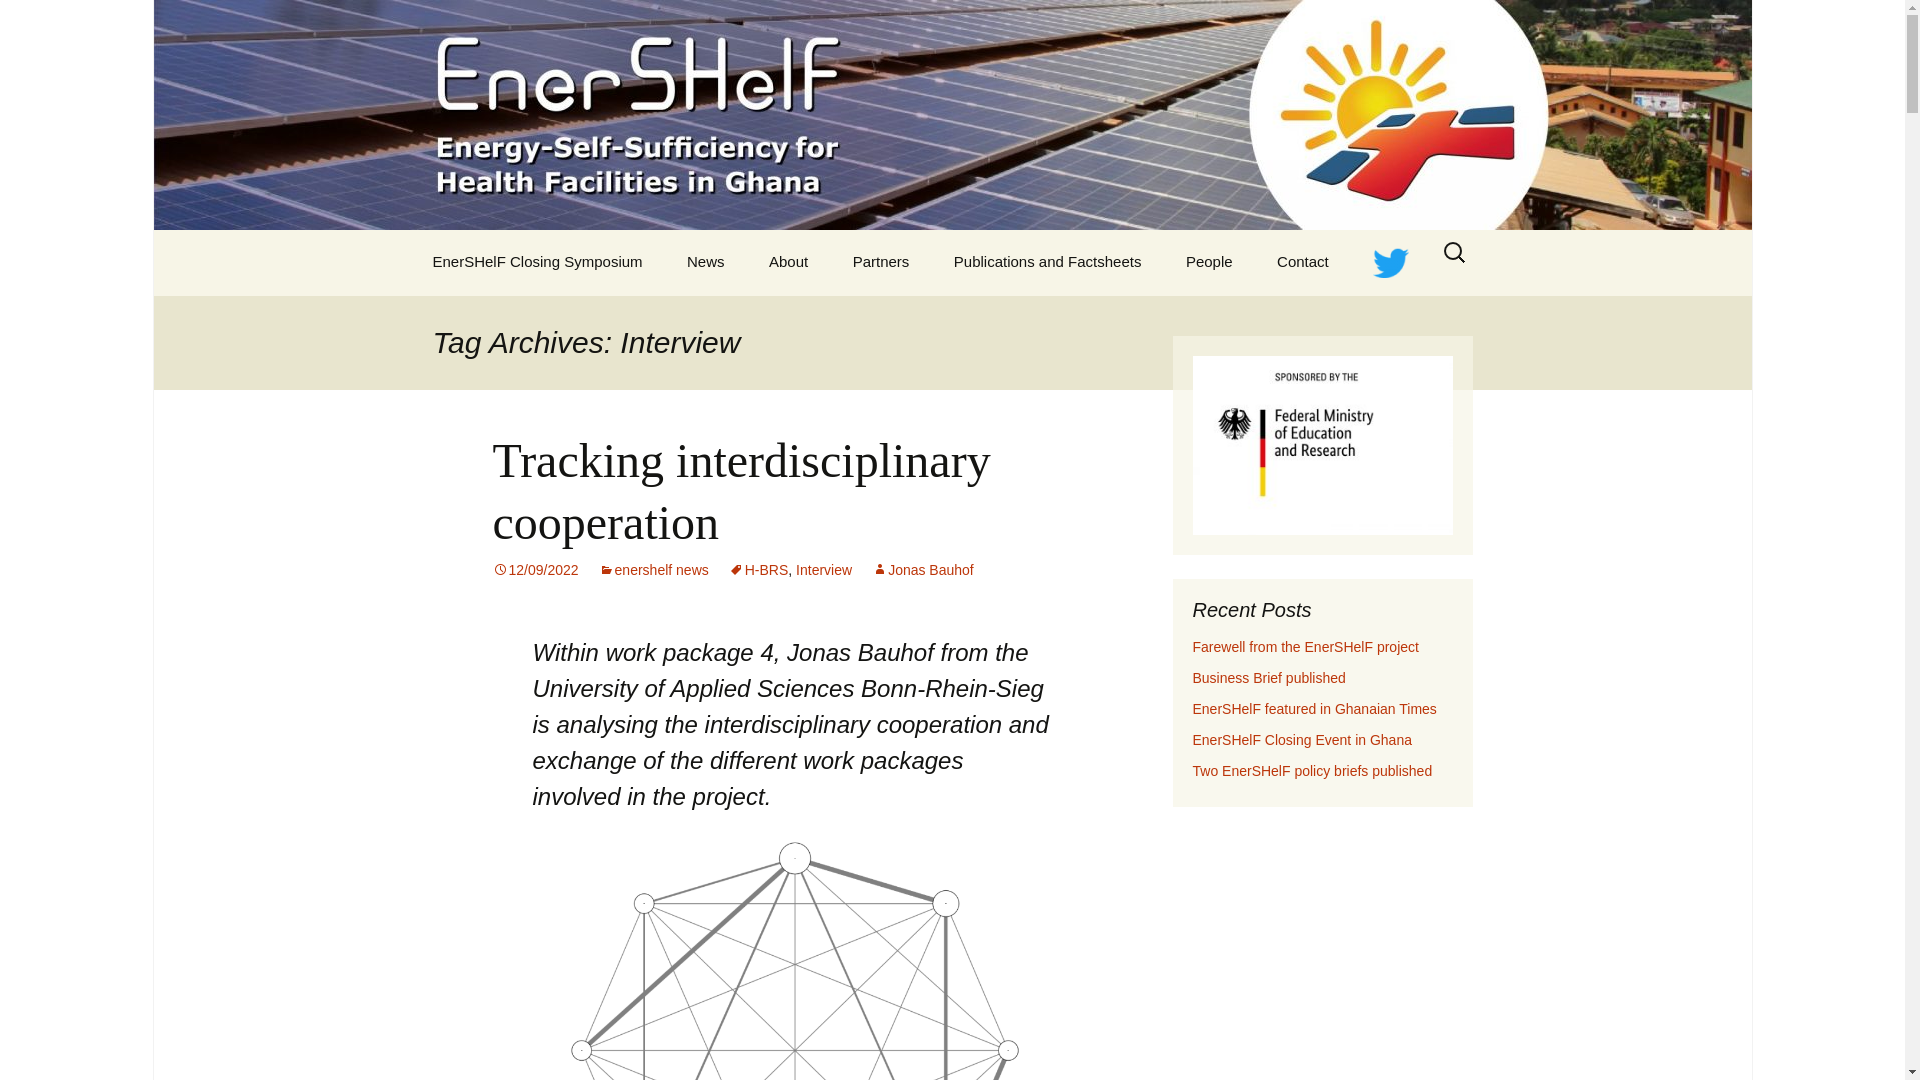 This screenshot has width=1920, height=1080. Describe the element at coordinates (788, 261) in the screenshot. I see `About` at that location.